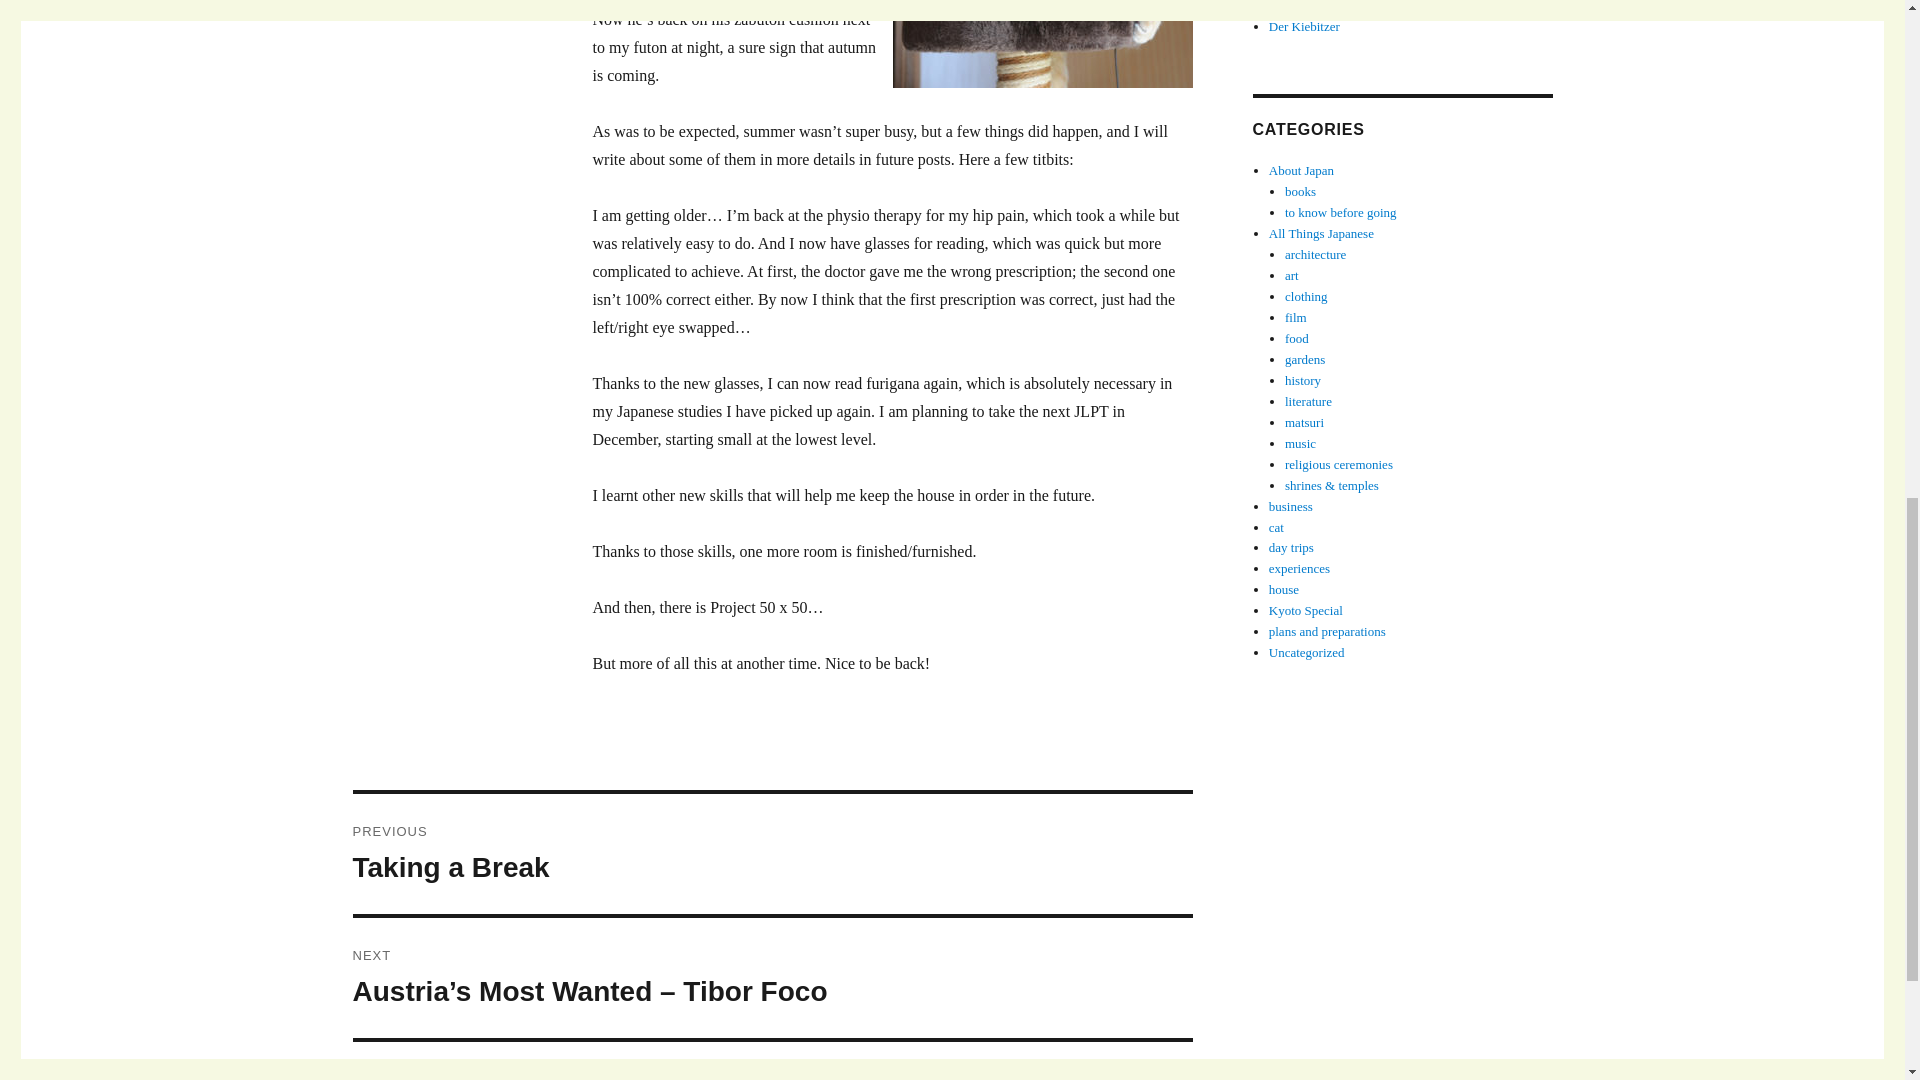 The width and height of the screenshot is (1920, 1080). Describe the element at coordinates (1291, 506) in the screenshot. I see `business` at that location.